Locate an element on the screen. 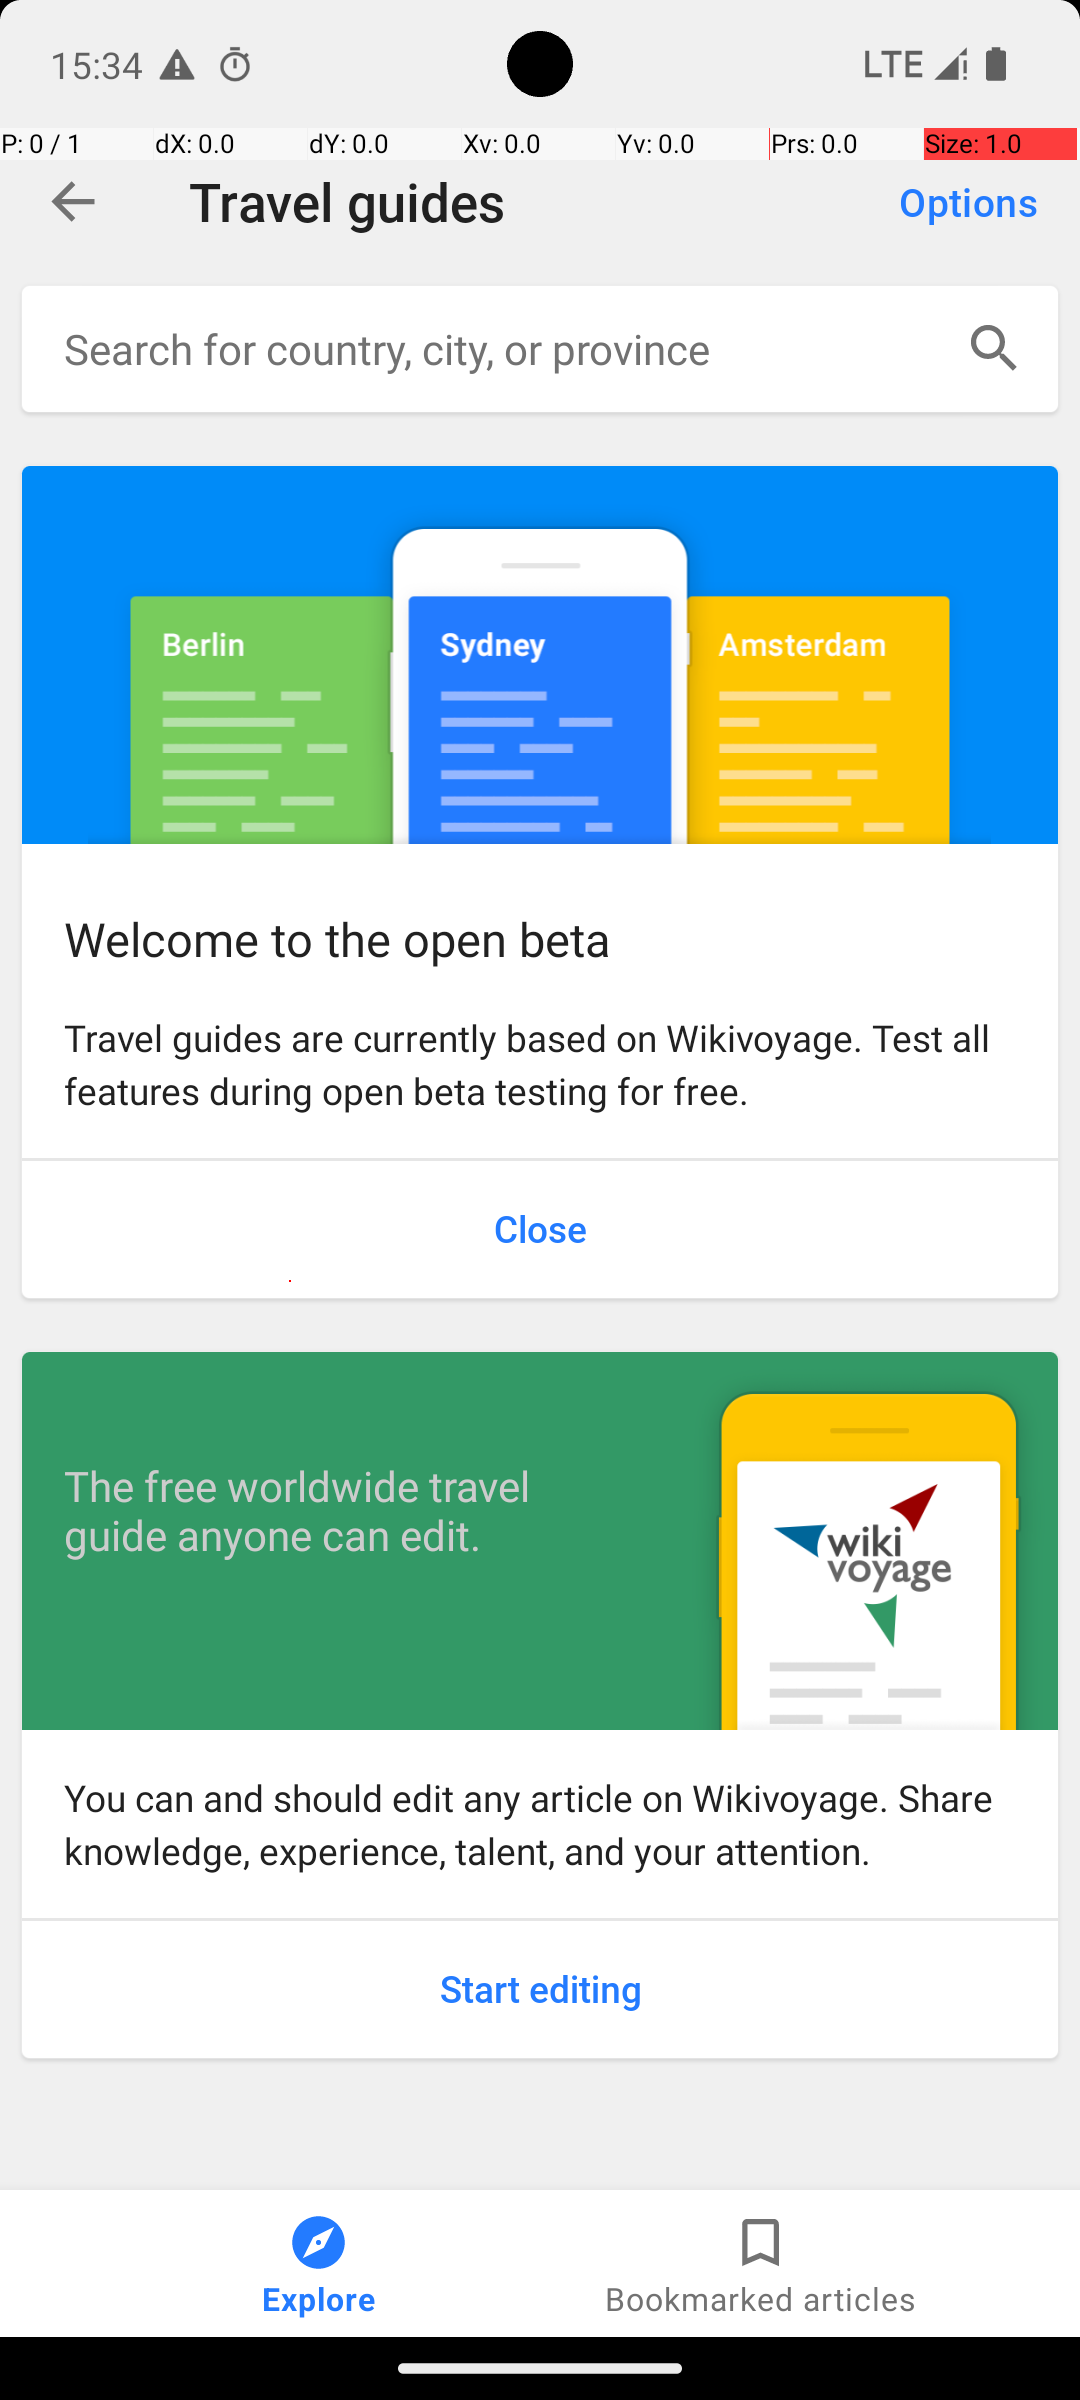  Start editing is located at coordinates (540, 1990).